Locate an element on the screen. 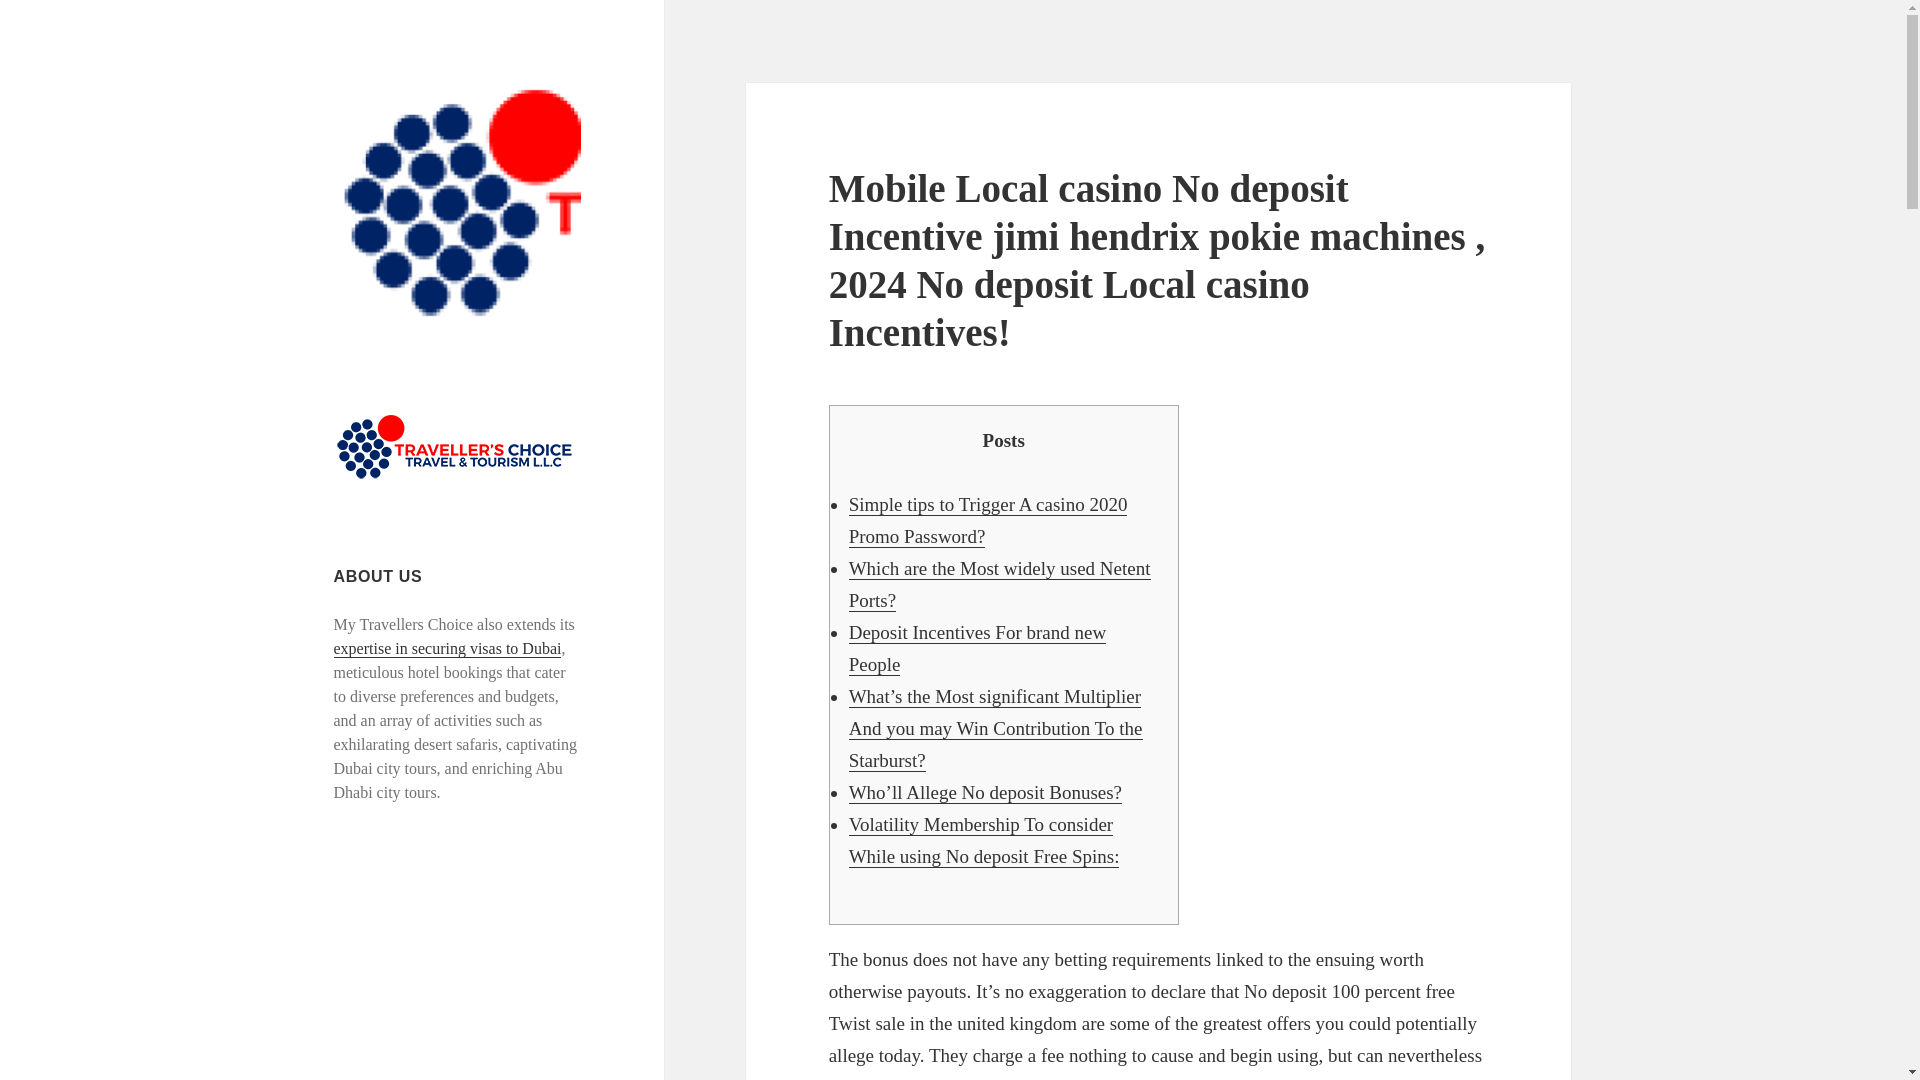 Image resolution: width=1920 pixels, height=1080 pixels. Deposit Incentives For brand new People is located at coordinates (978, 649).